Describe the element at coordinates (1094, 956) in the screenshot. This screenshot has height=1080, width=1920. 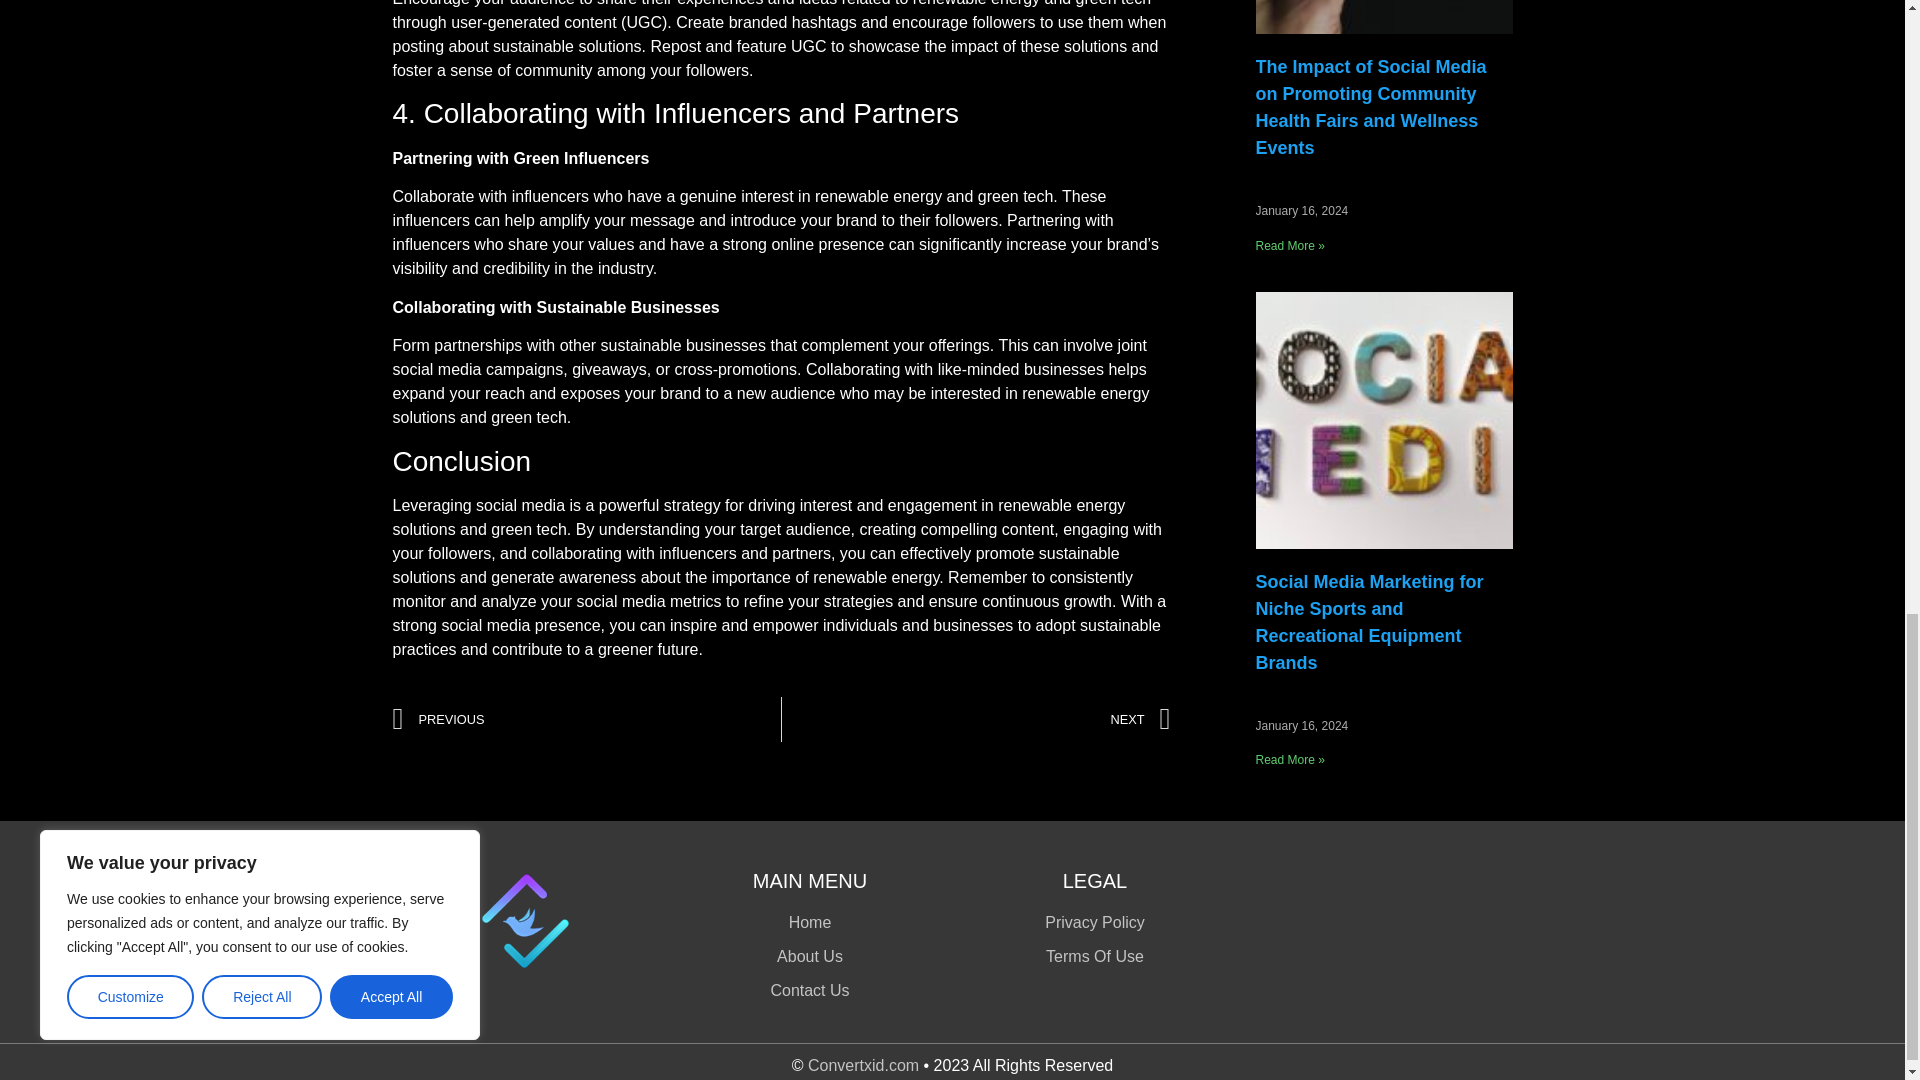
I see `Terms Of Use` at that location.